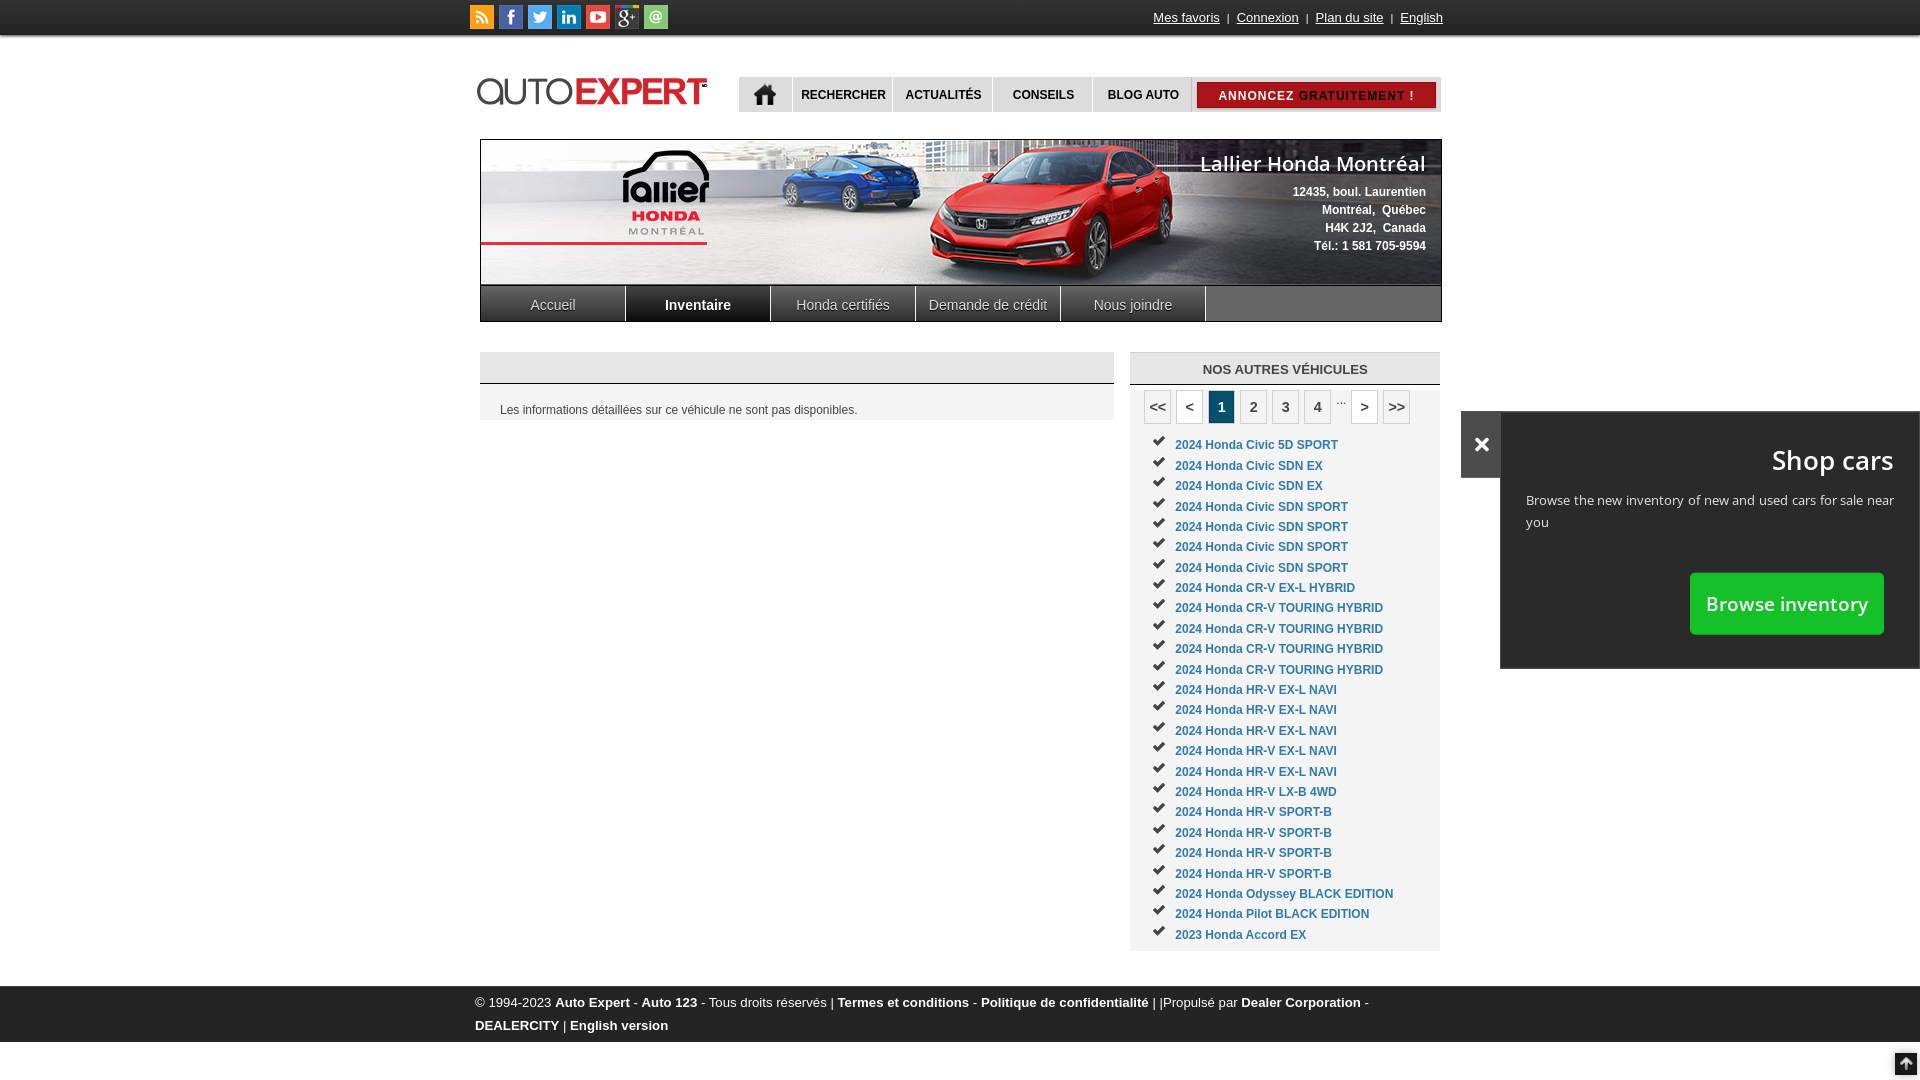  What do you see at coordinates (1240, 935) in the screenshot?
I see `2023 Honda Accord EX` at bounding box center [1240, 935].